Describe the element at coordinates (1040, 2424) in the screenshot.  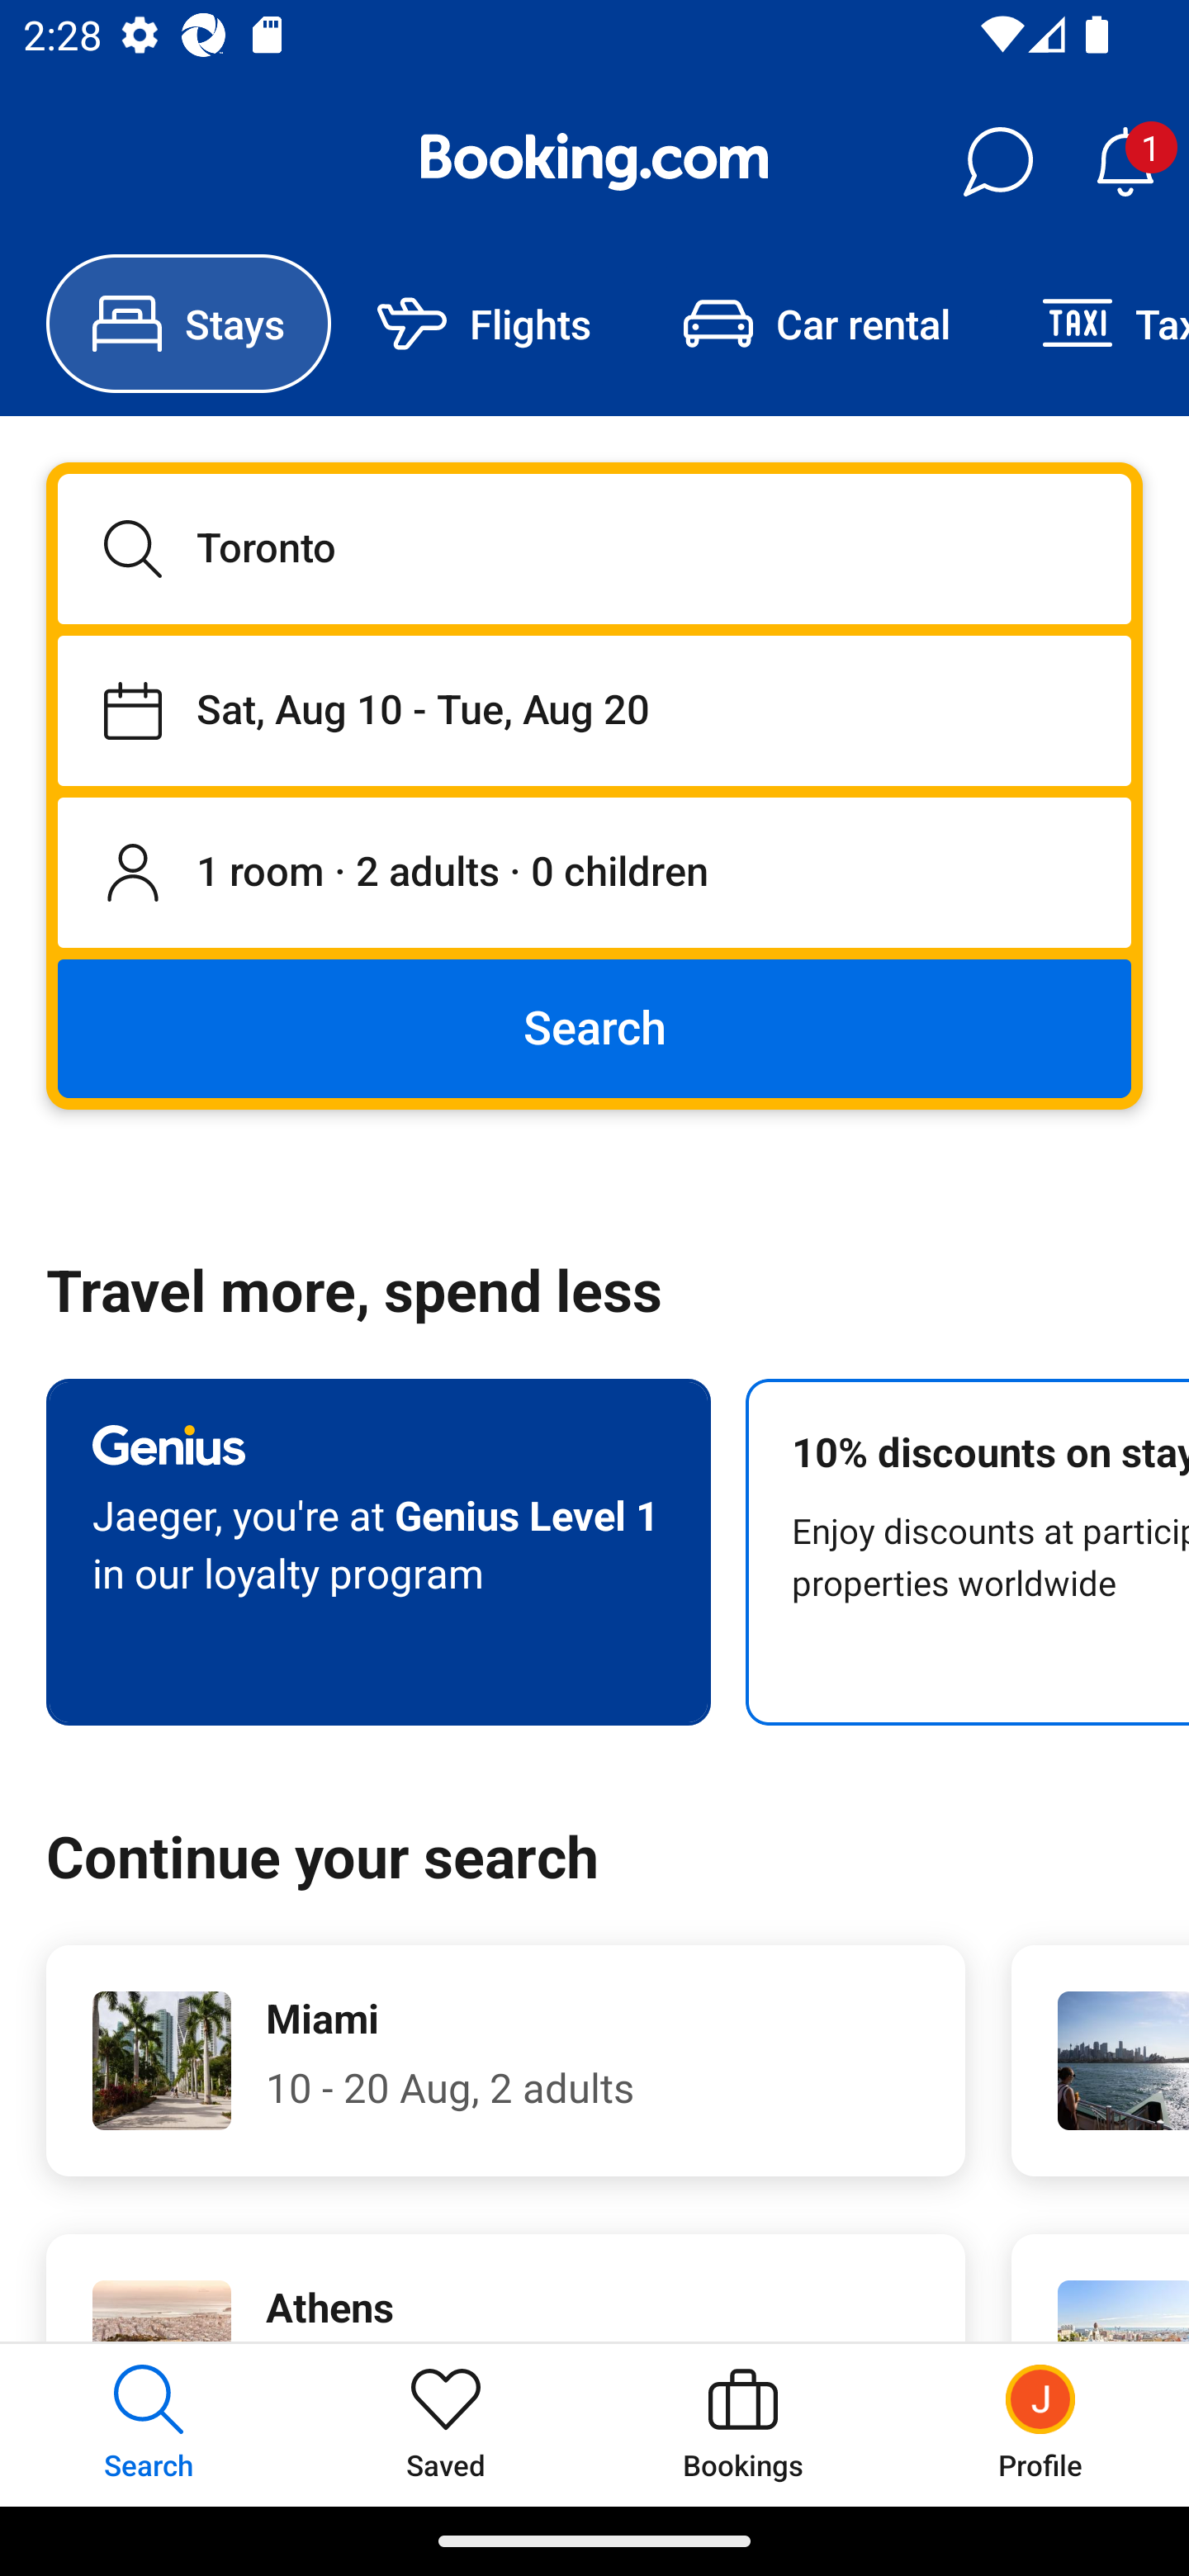
I see `Profile` at that location.